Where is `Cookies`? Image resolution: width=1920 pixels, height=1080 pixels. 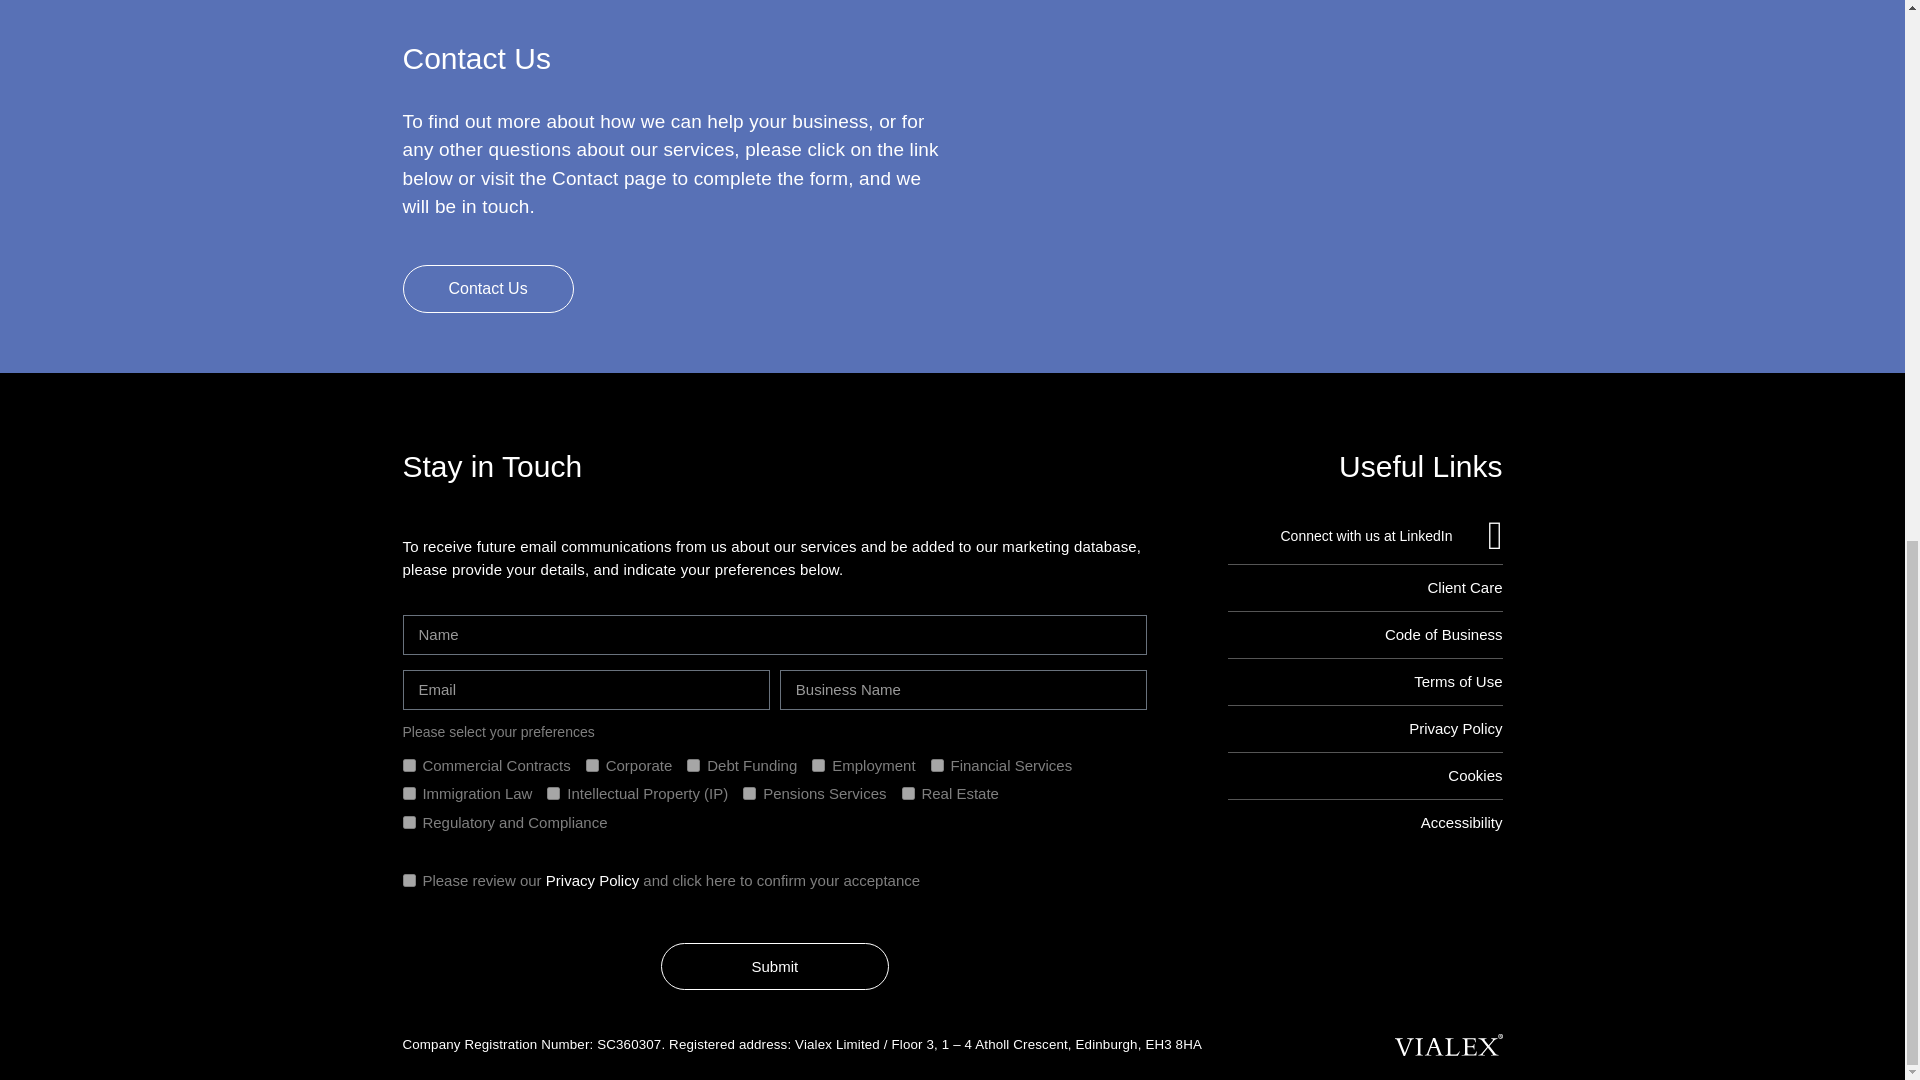 Cookies is located at coordinates (1366, 775).